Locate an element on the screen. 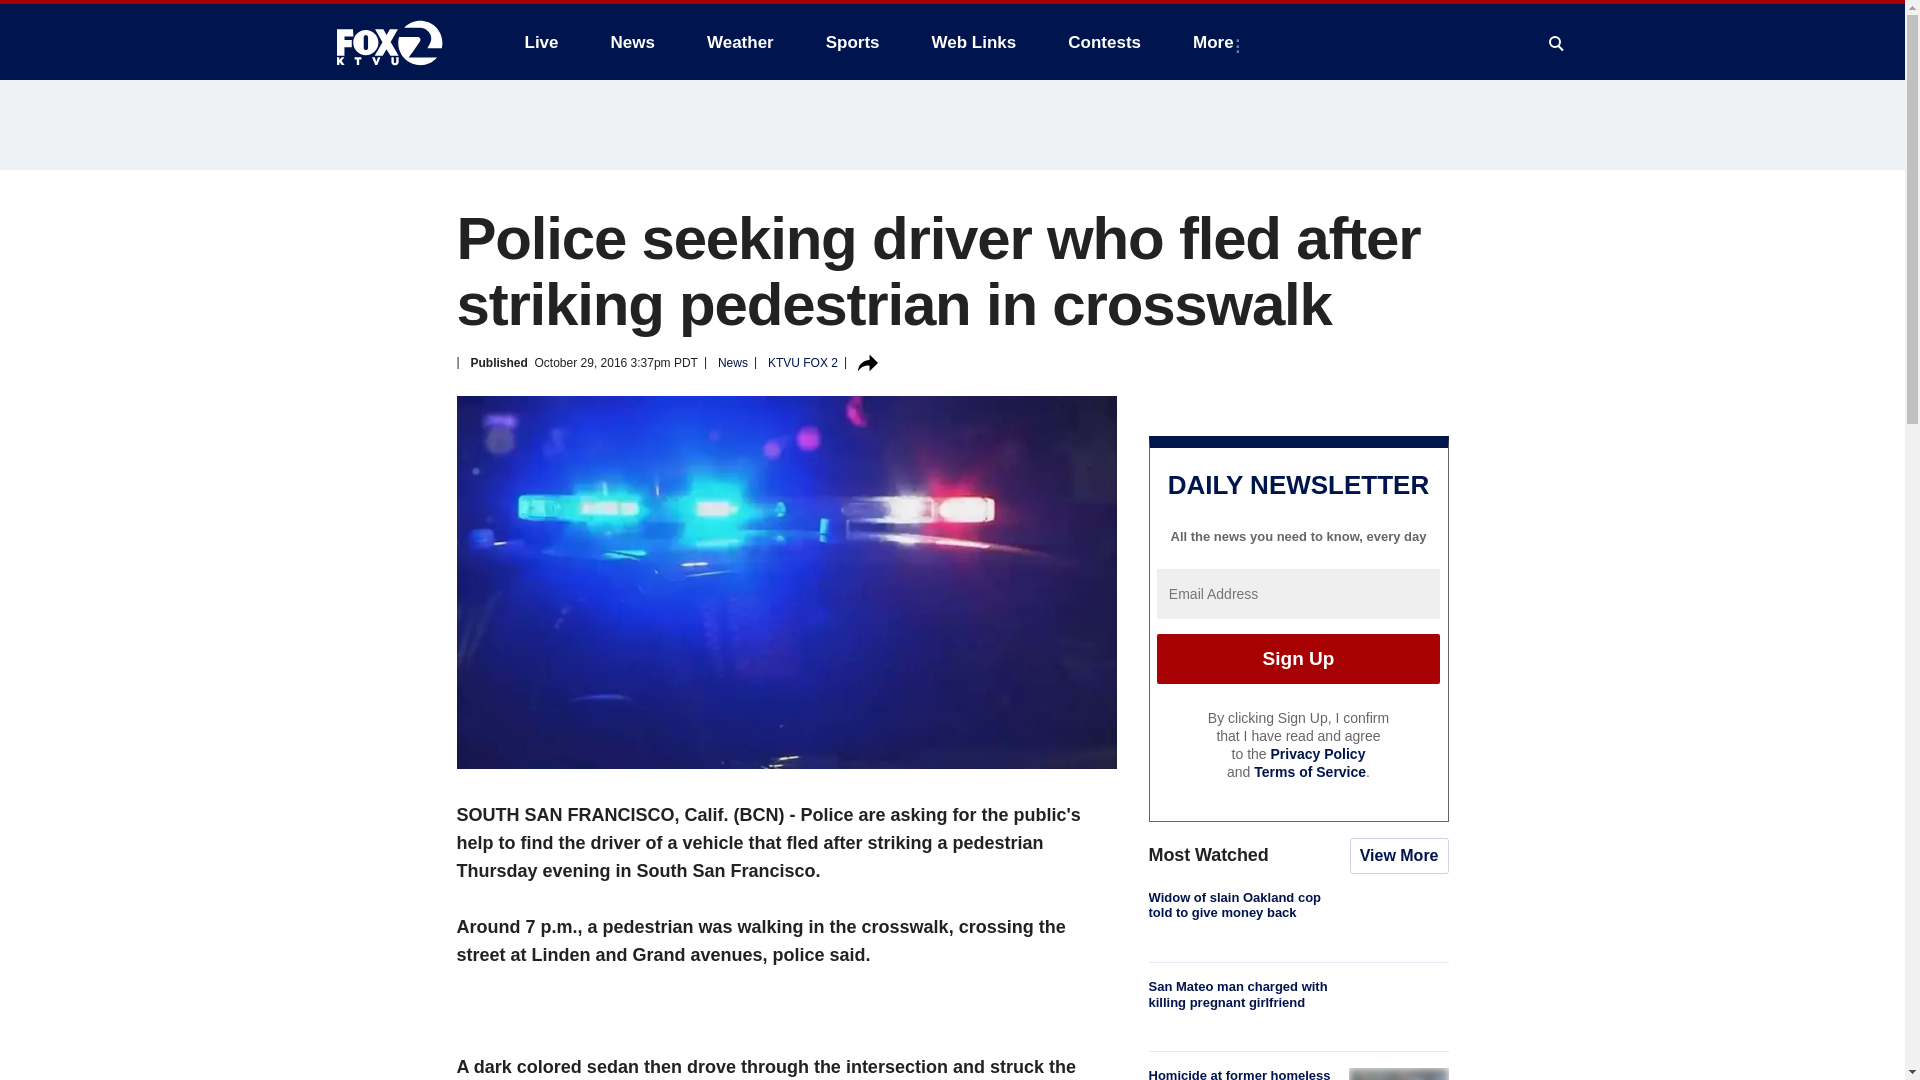 This screenshot has width=1920, height=1080. Live is located at coordinates (541, 42).